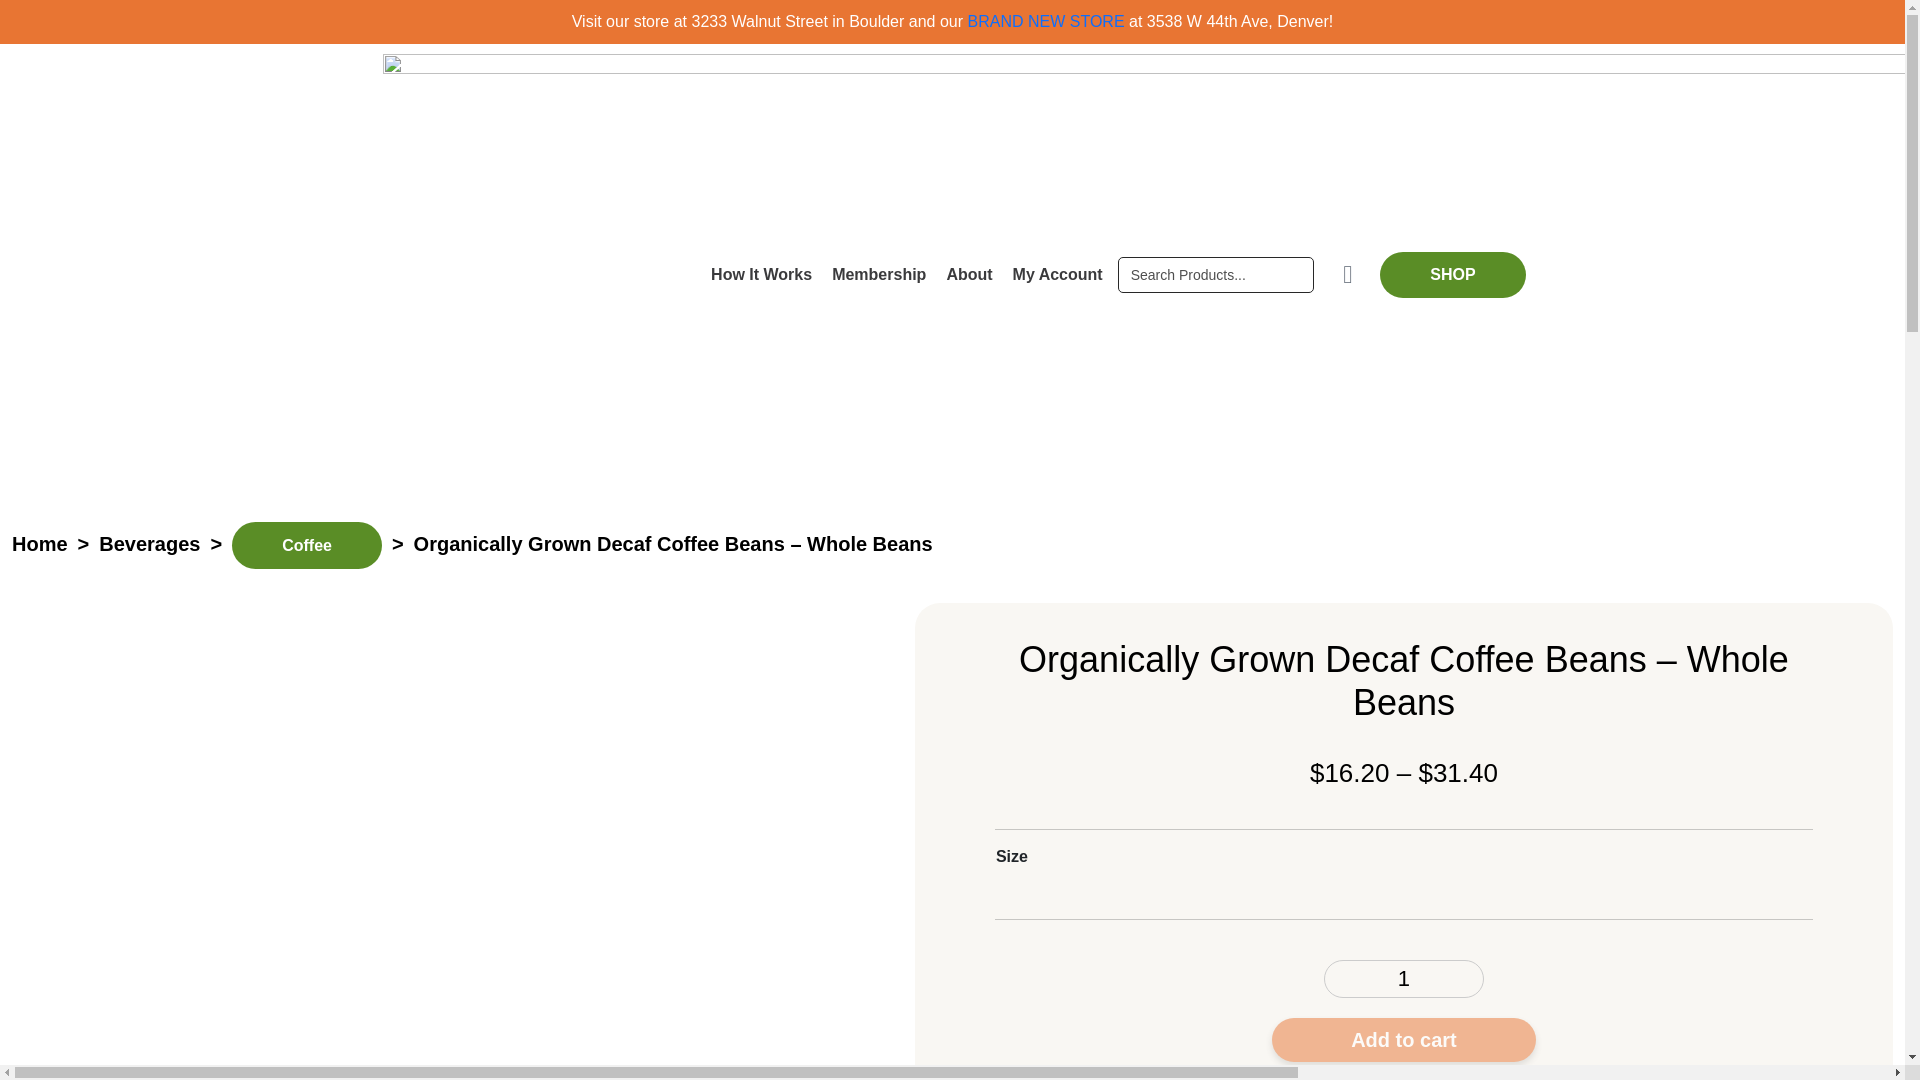 The height and width of the screenshot is (1080, 1920). Describe the element at coordinates (1046, 21) in the screenshot. I see `BRAND NEW STORE` at that location.